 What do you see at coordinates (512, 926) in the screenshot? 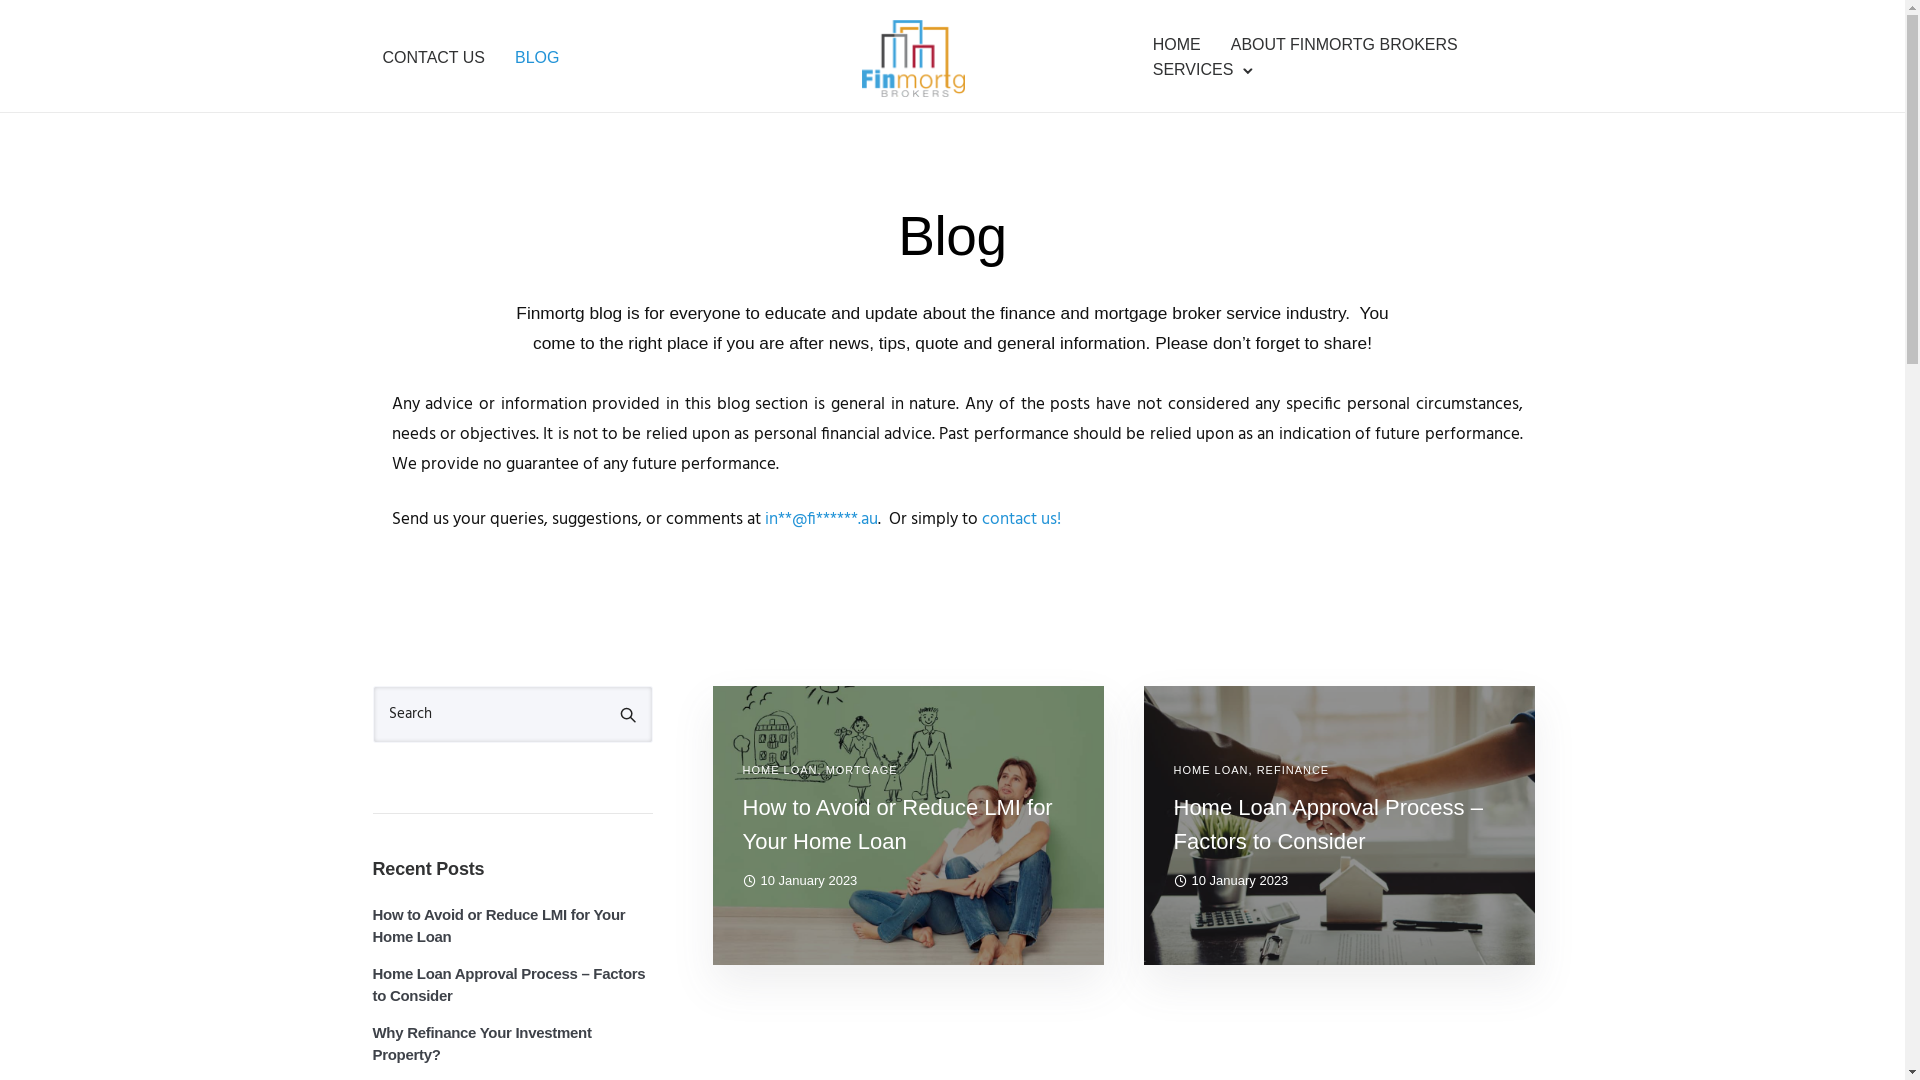
I see `How to Avoid or Reduce LMI for Your Home Loan` at bounding box center [512, 926].